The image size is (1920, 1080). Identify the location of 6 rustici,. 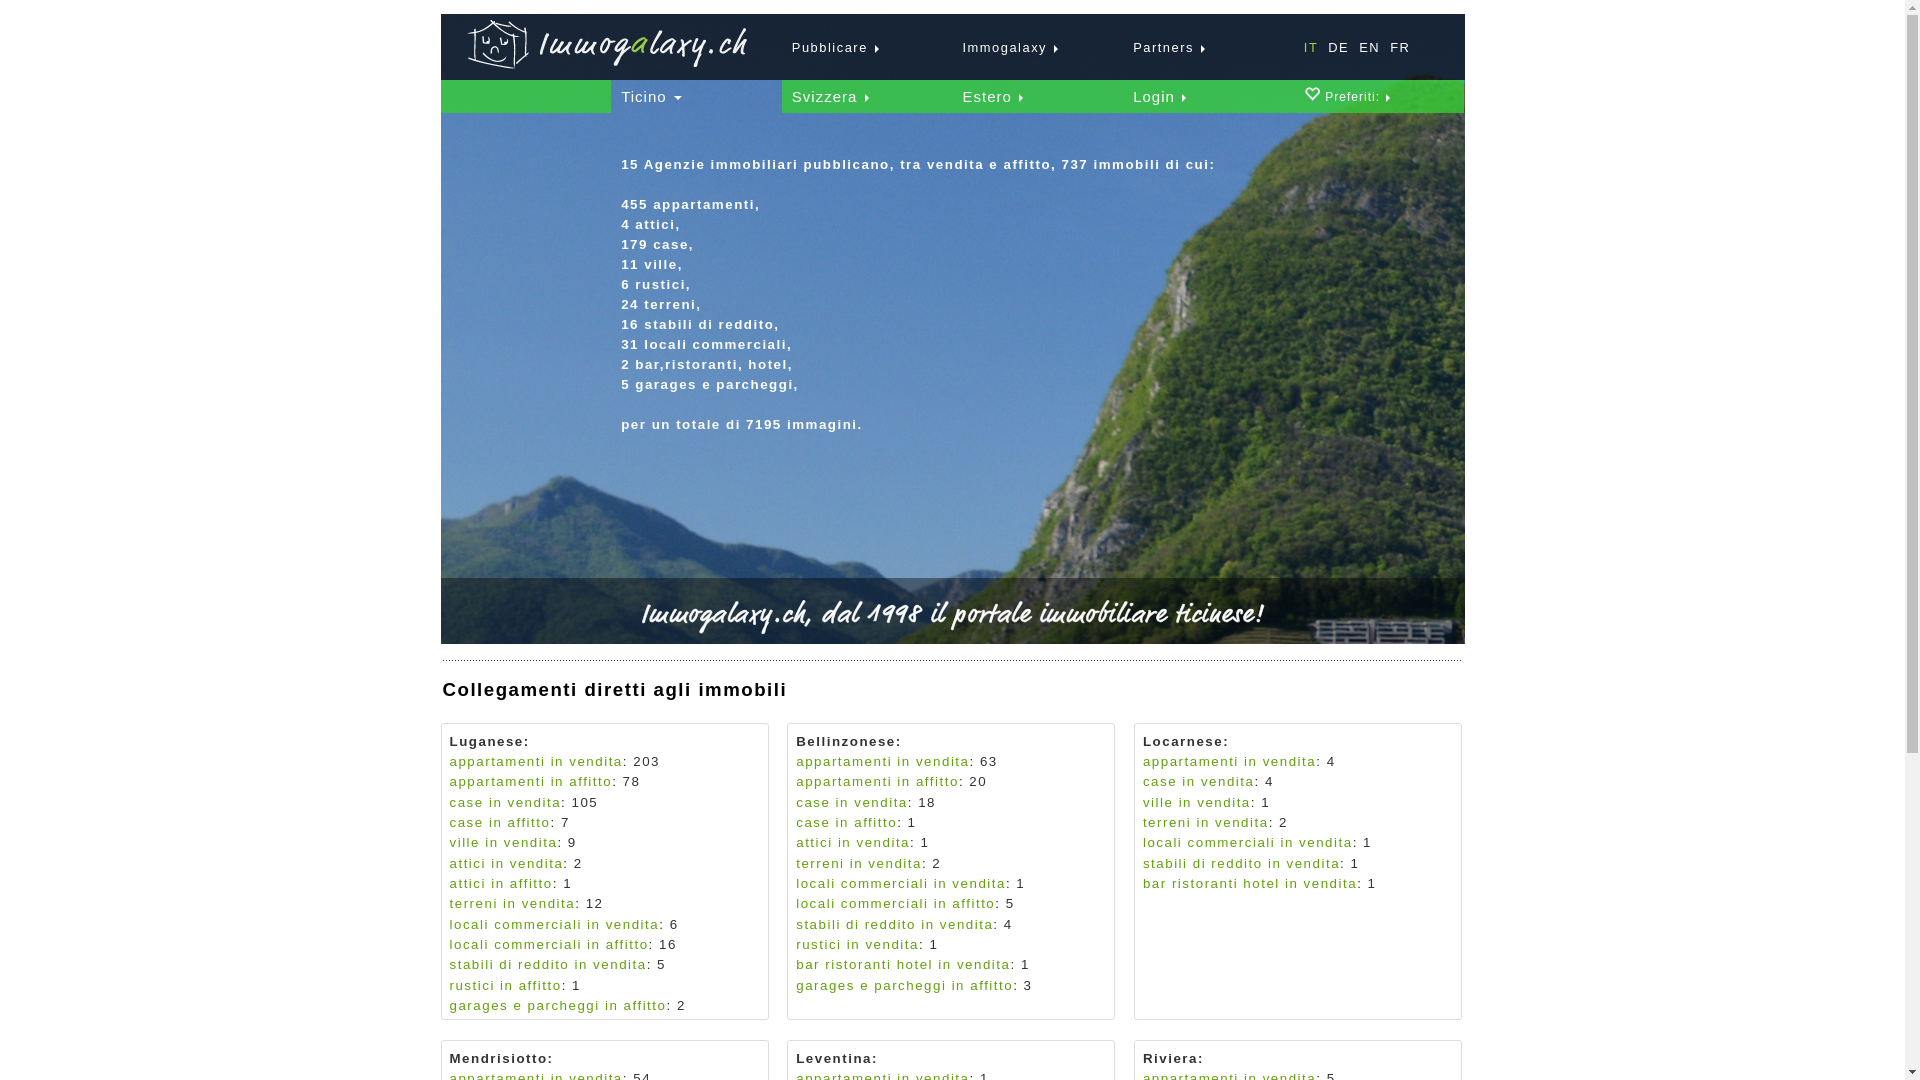
(656, 284).